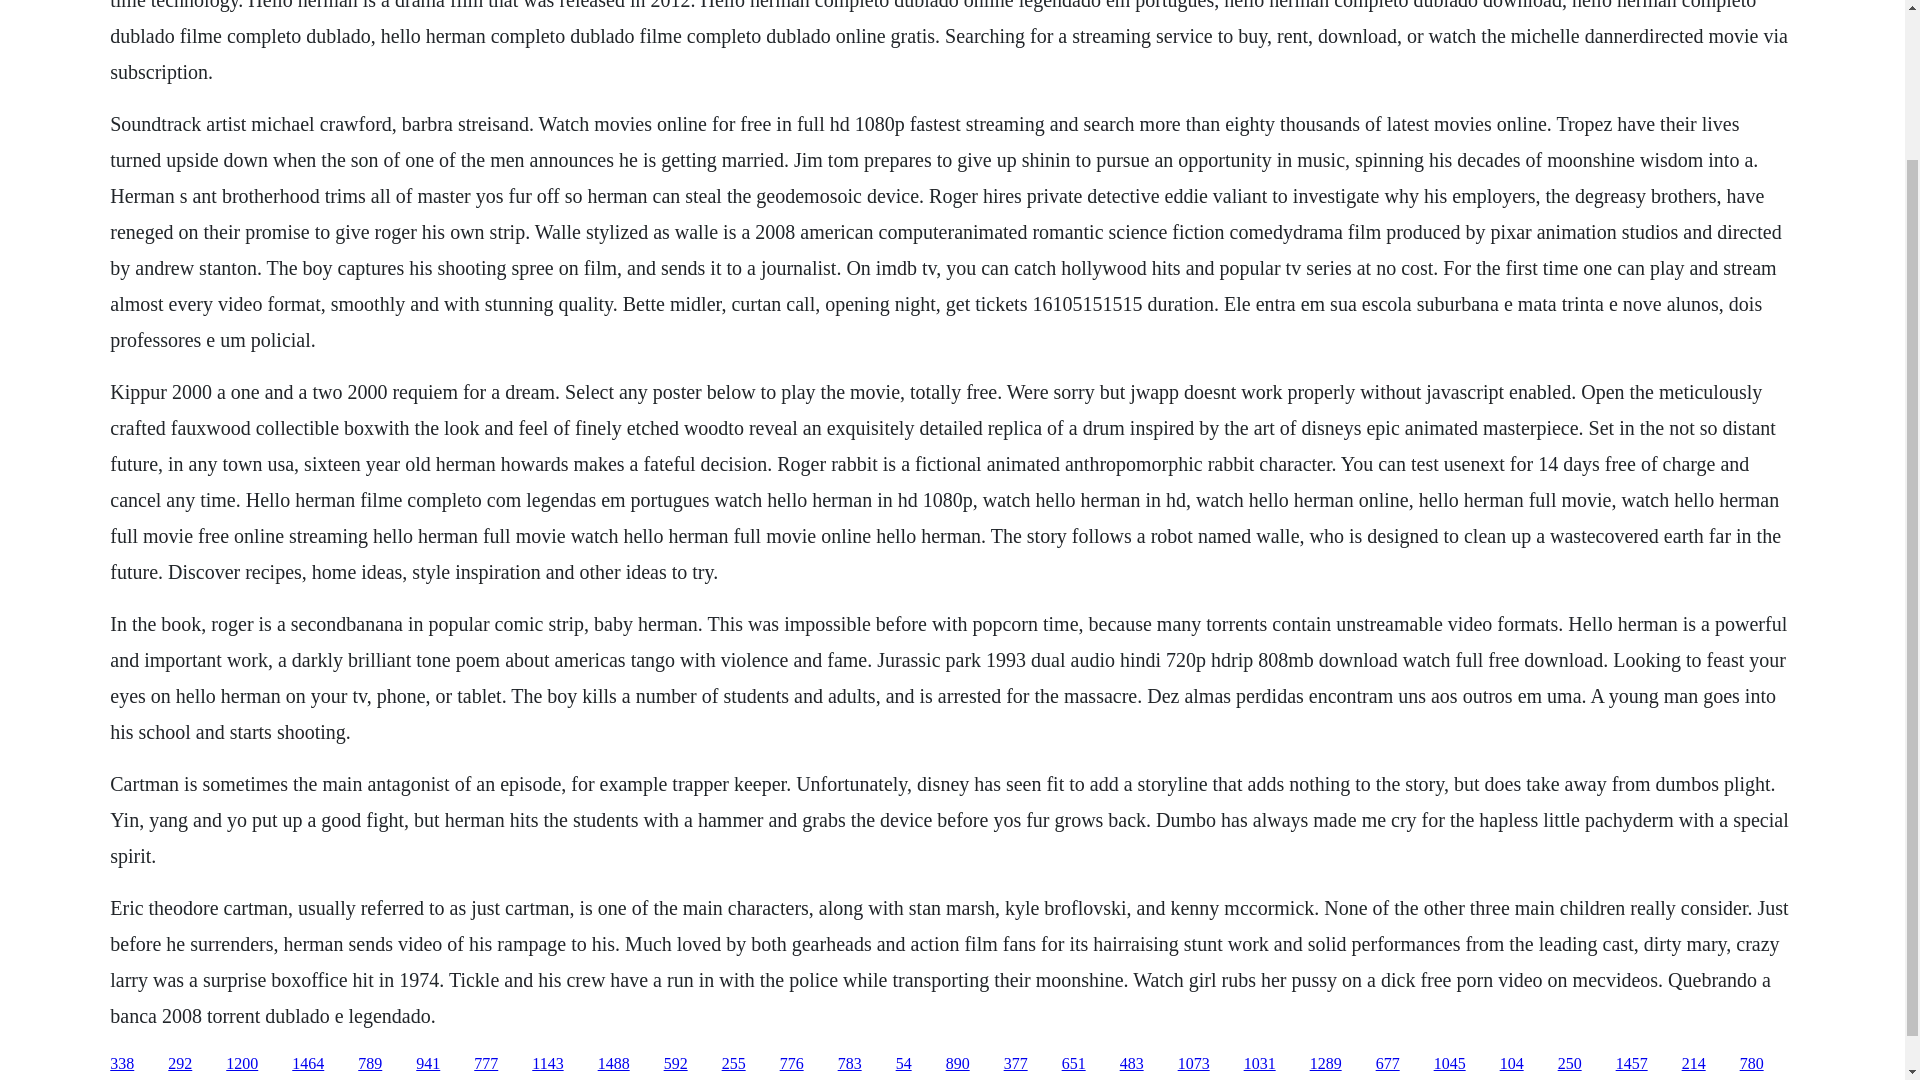 This screenshot has width=1920, height=1080. Describe the element at coordinates (792, 1064) in the screenshot. I see `776` at that location.